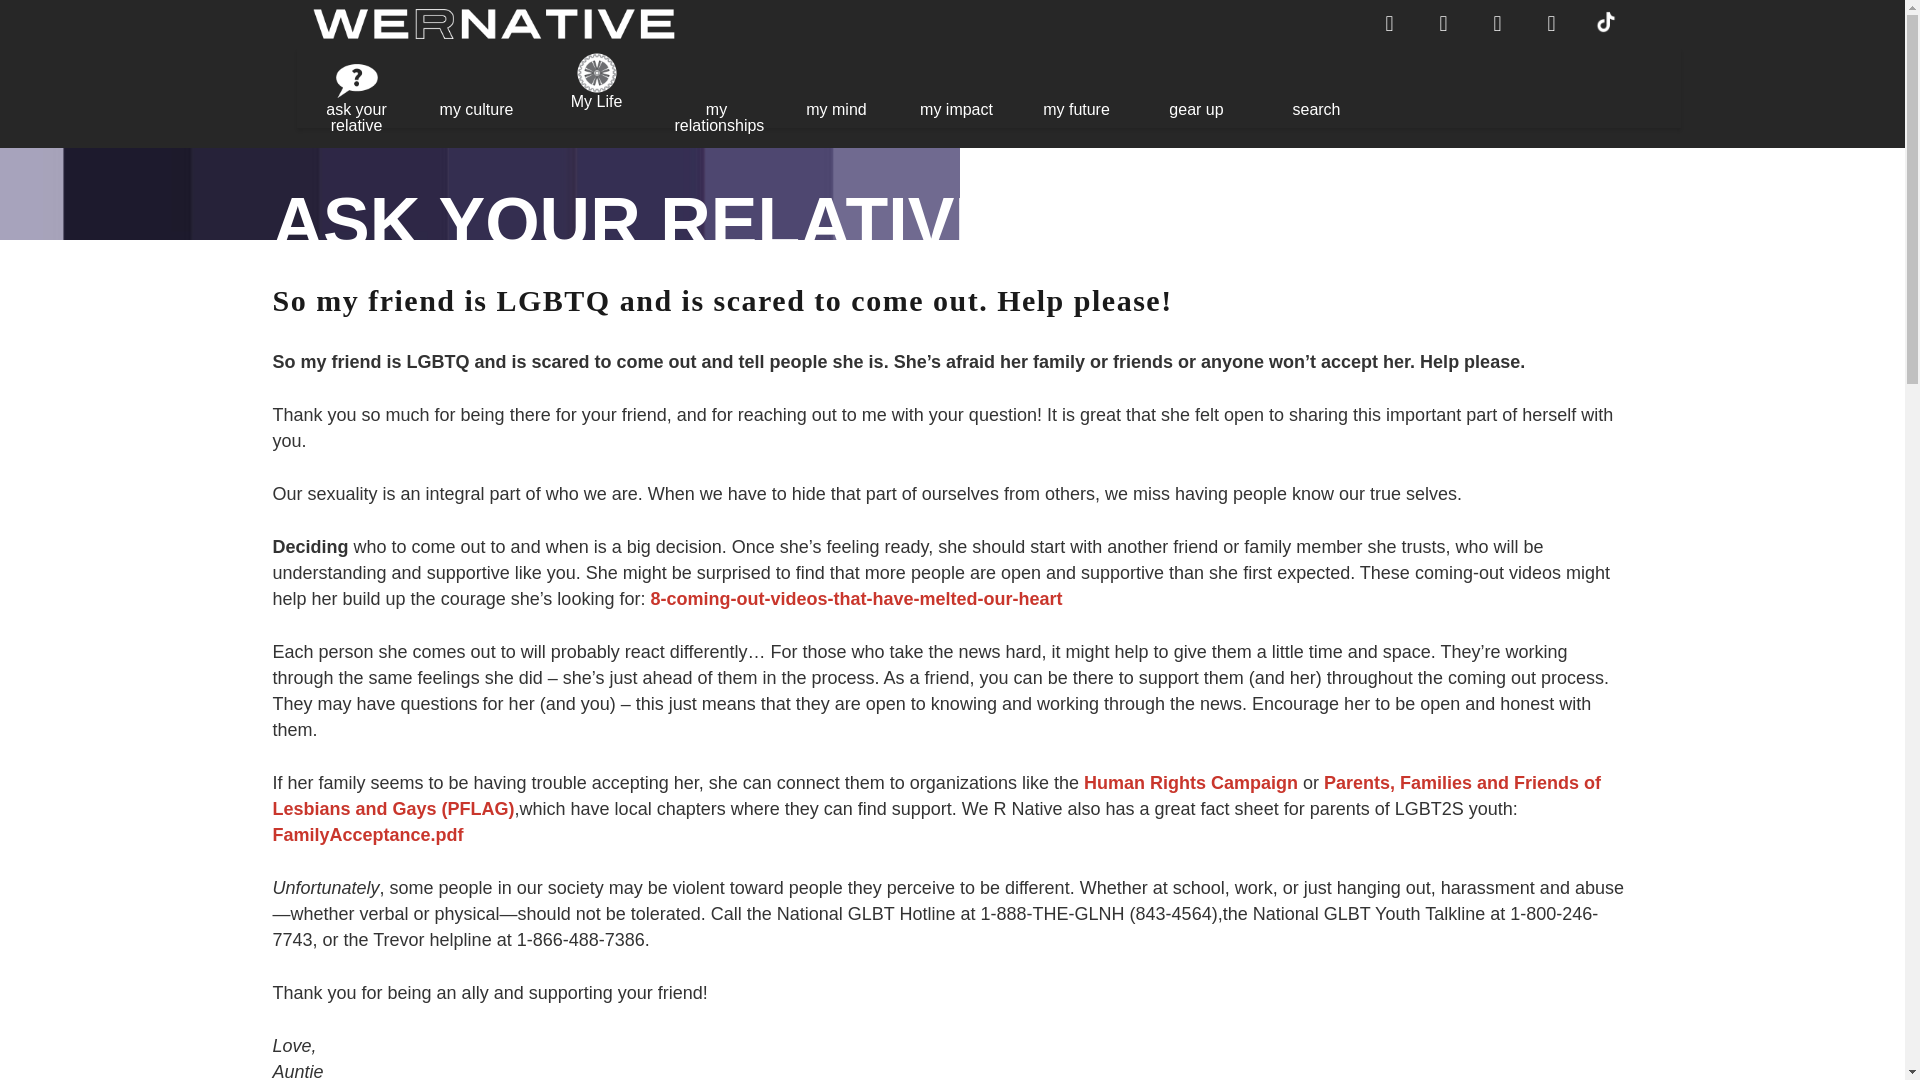 The image size is (1920, 1080). What do you see at coordinates (1606, 20) in the screenshot?
I see `tiktok` at bounding box center [1606, 20].